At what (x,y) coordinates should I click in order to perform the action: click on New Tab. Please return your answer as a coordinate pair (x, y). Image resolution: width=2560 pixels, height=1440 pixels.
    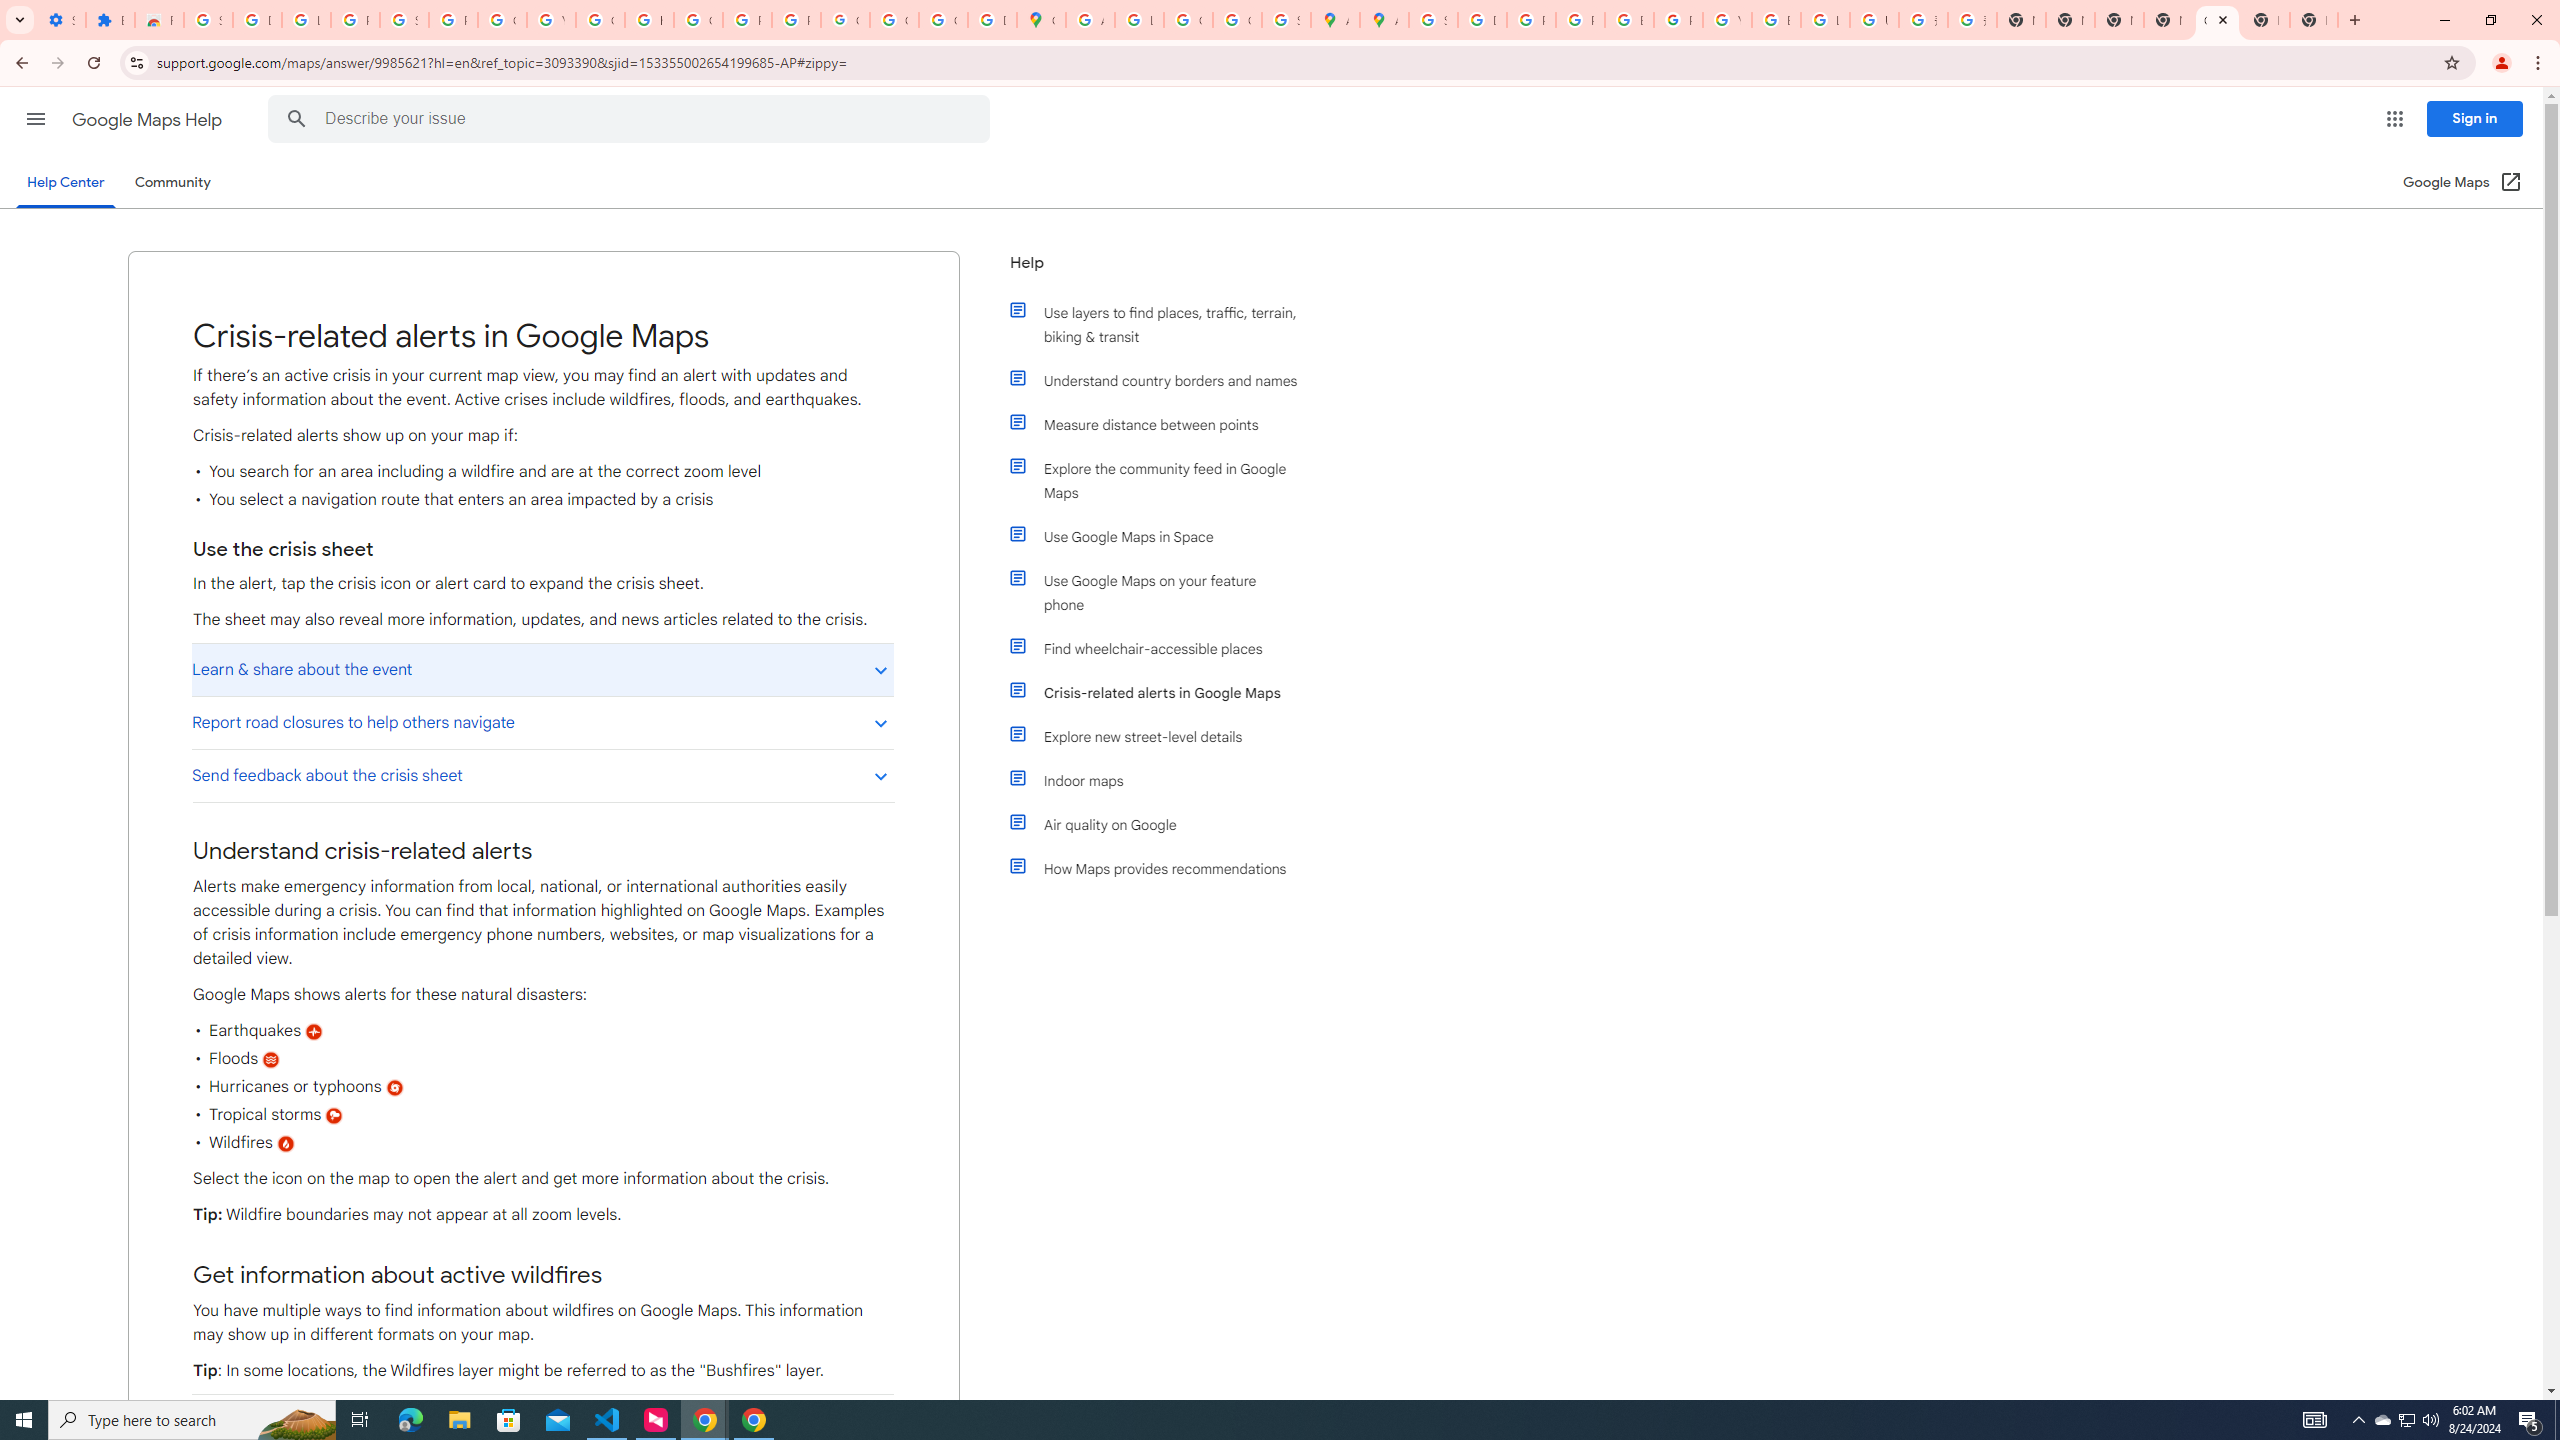
    Looking at the image, I should click on (2314, 20).